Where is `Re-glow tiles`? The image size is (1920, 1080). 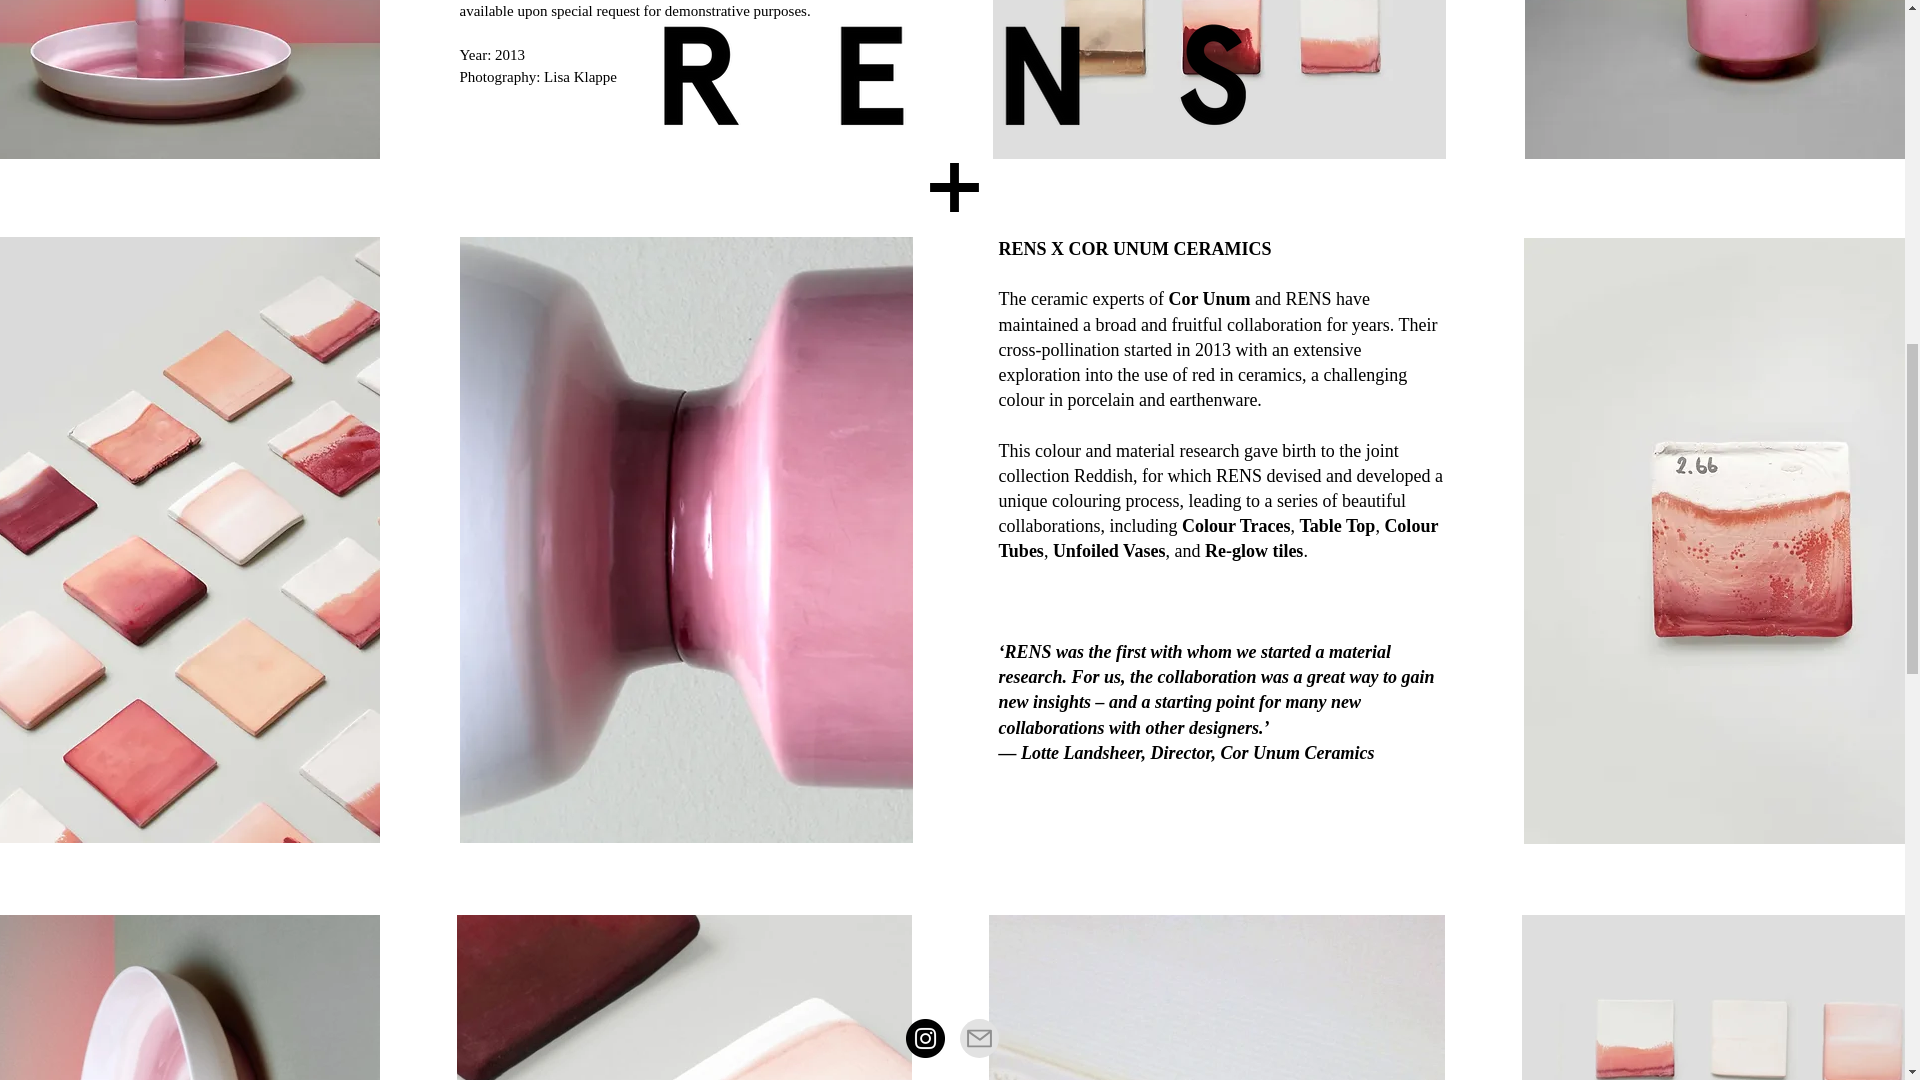 Re-glow tiles is located at coordinates (1254, 550).